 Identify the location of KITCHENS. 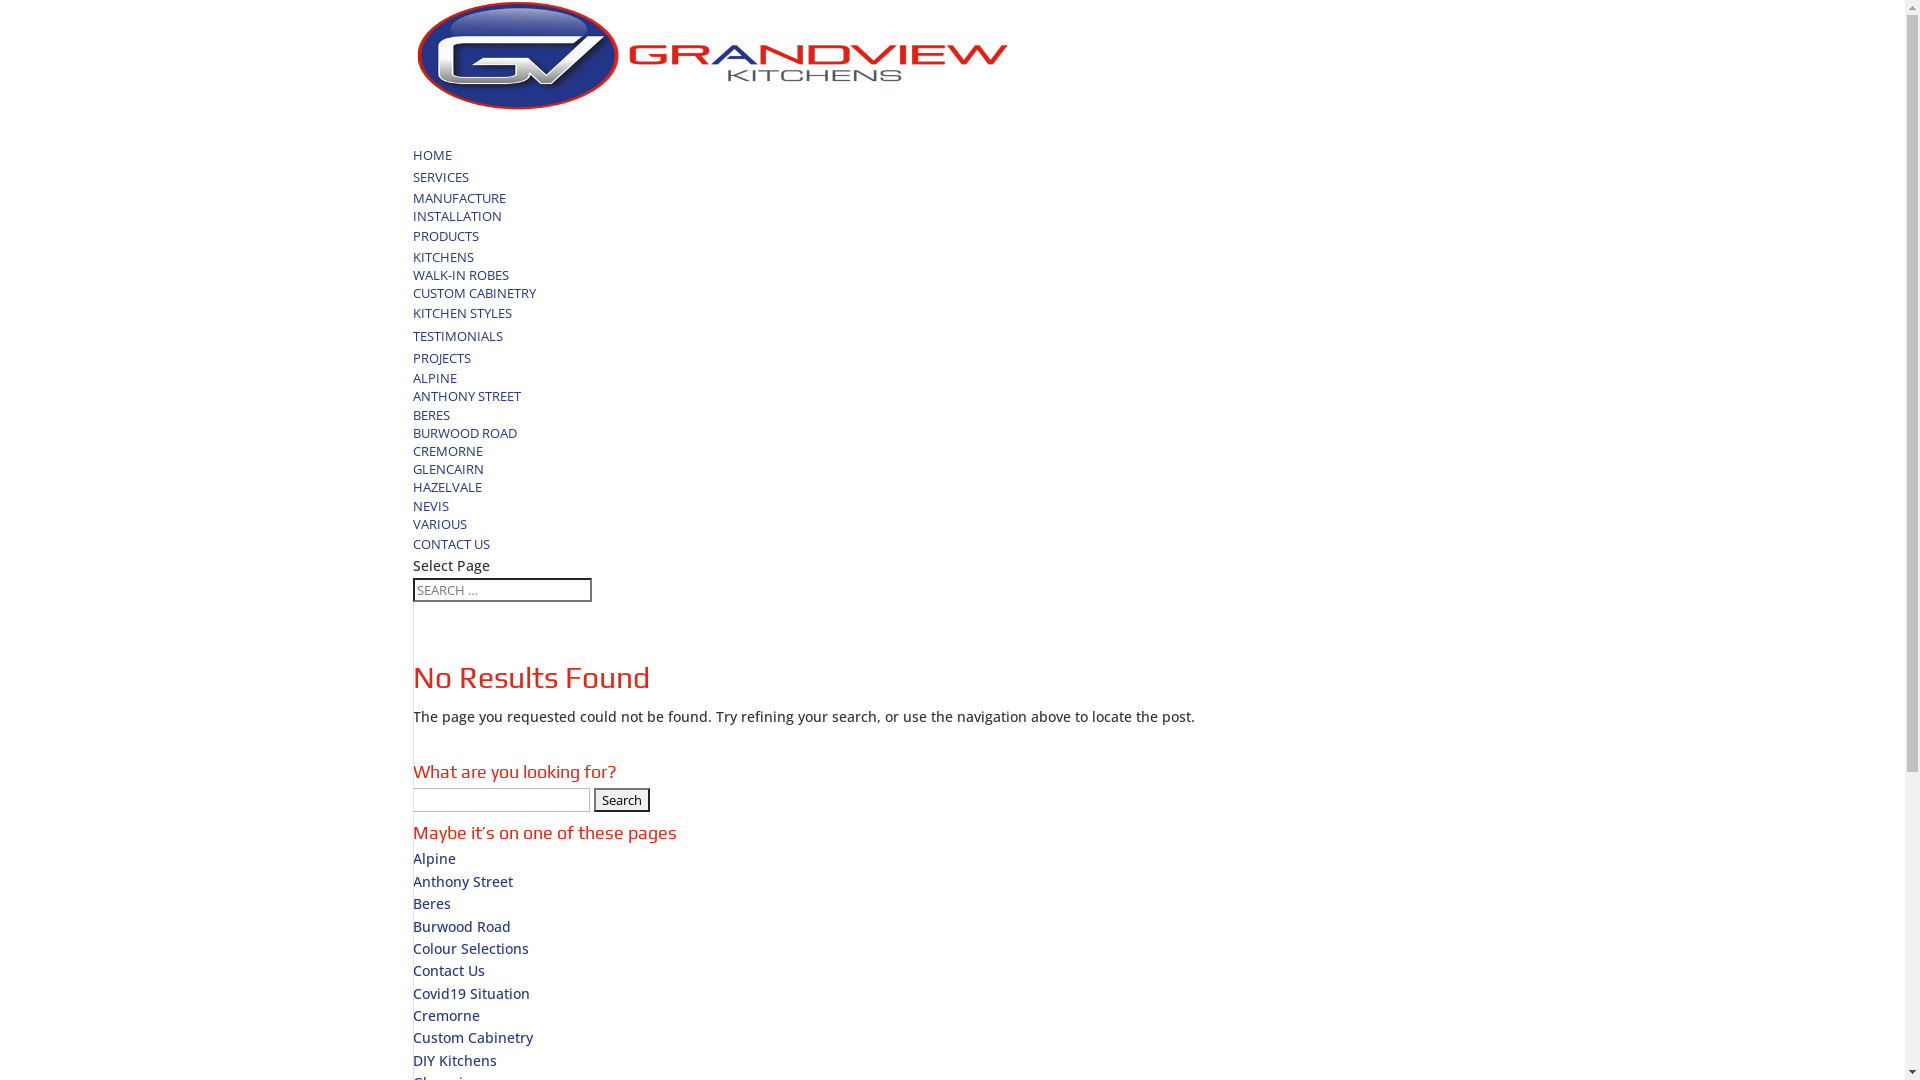
(442, 257).